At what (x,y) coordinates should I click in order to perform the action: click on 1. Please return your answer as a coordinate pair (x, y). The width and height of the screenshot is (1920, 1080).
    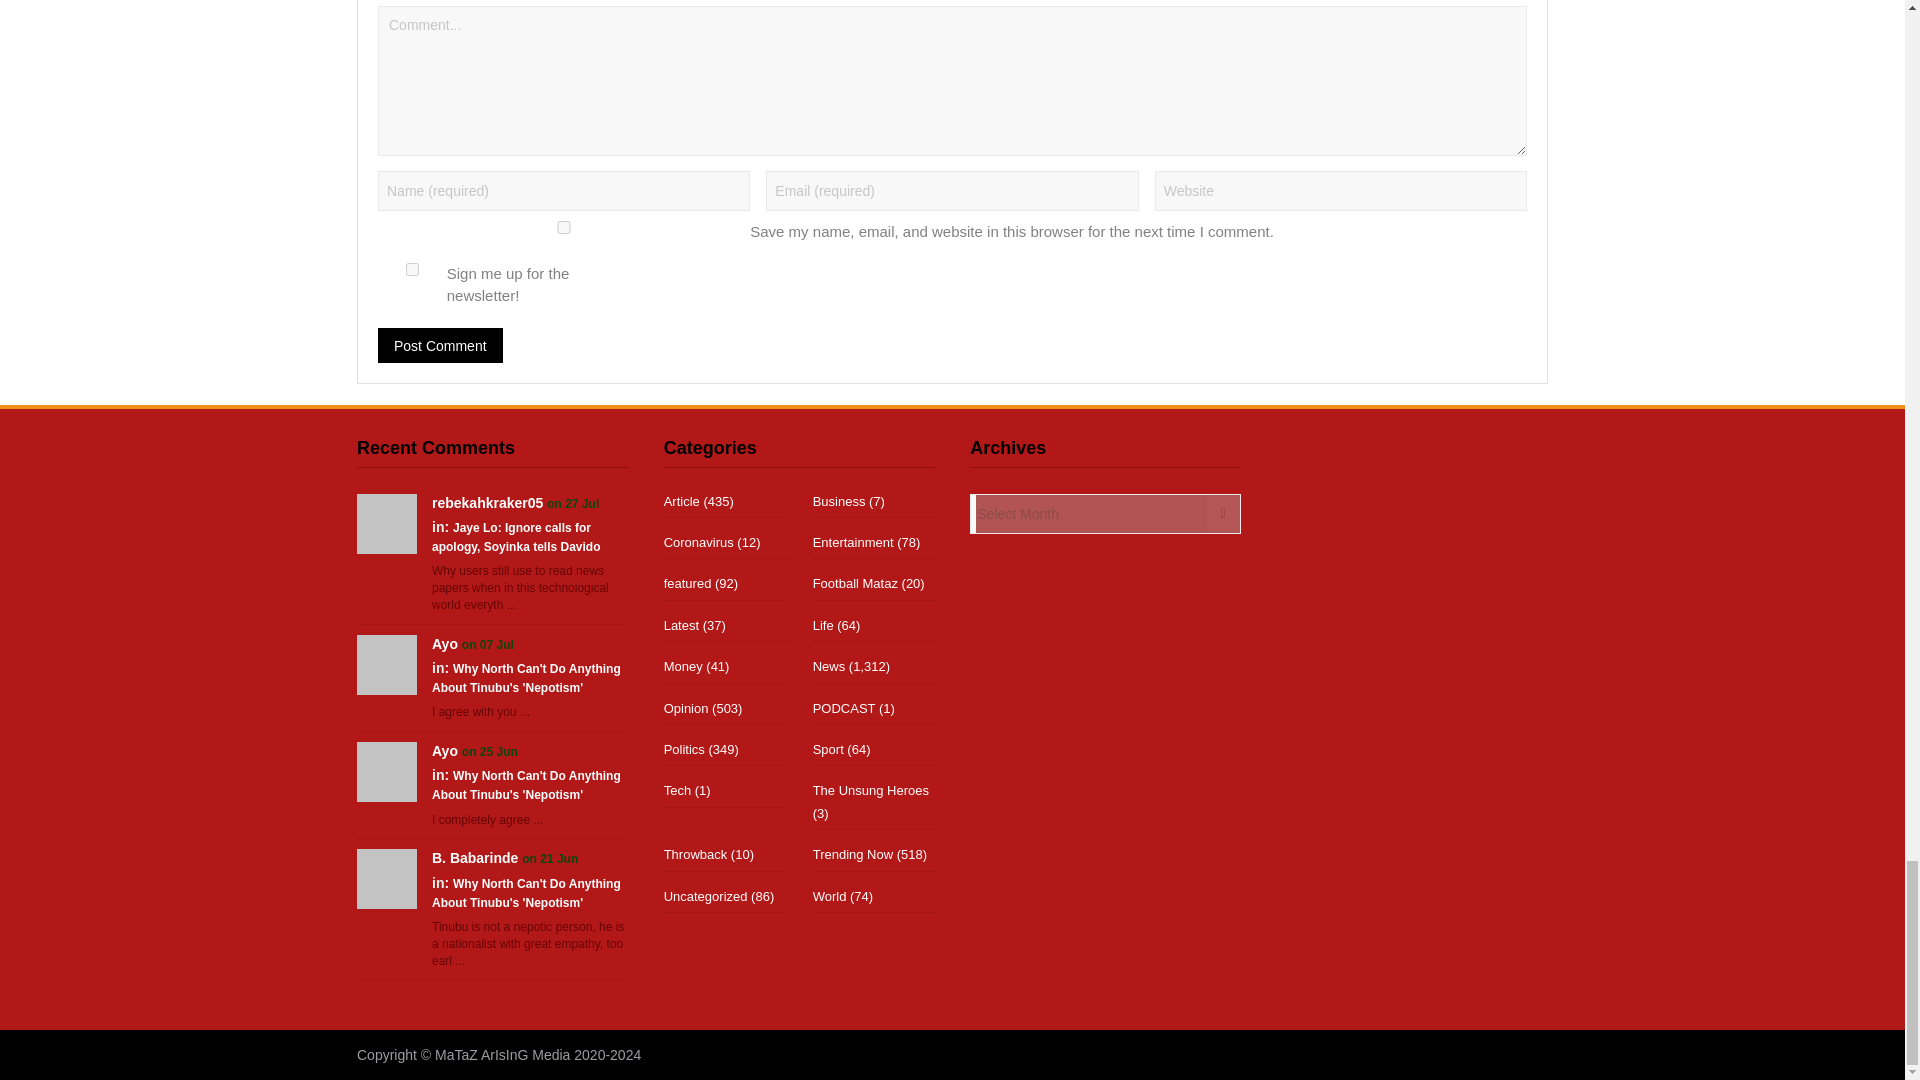
    Looking at the image, I should click on (412, 270).